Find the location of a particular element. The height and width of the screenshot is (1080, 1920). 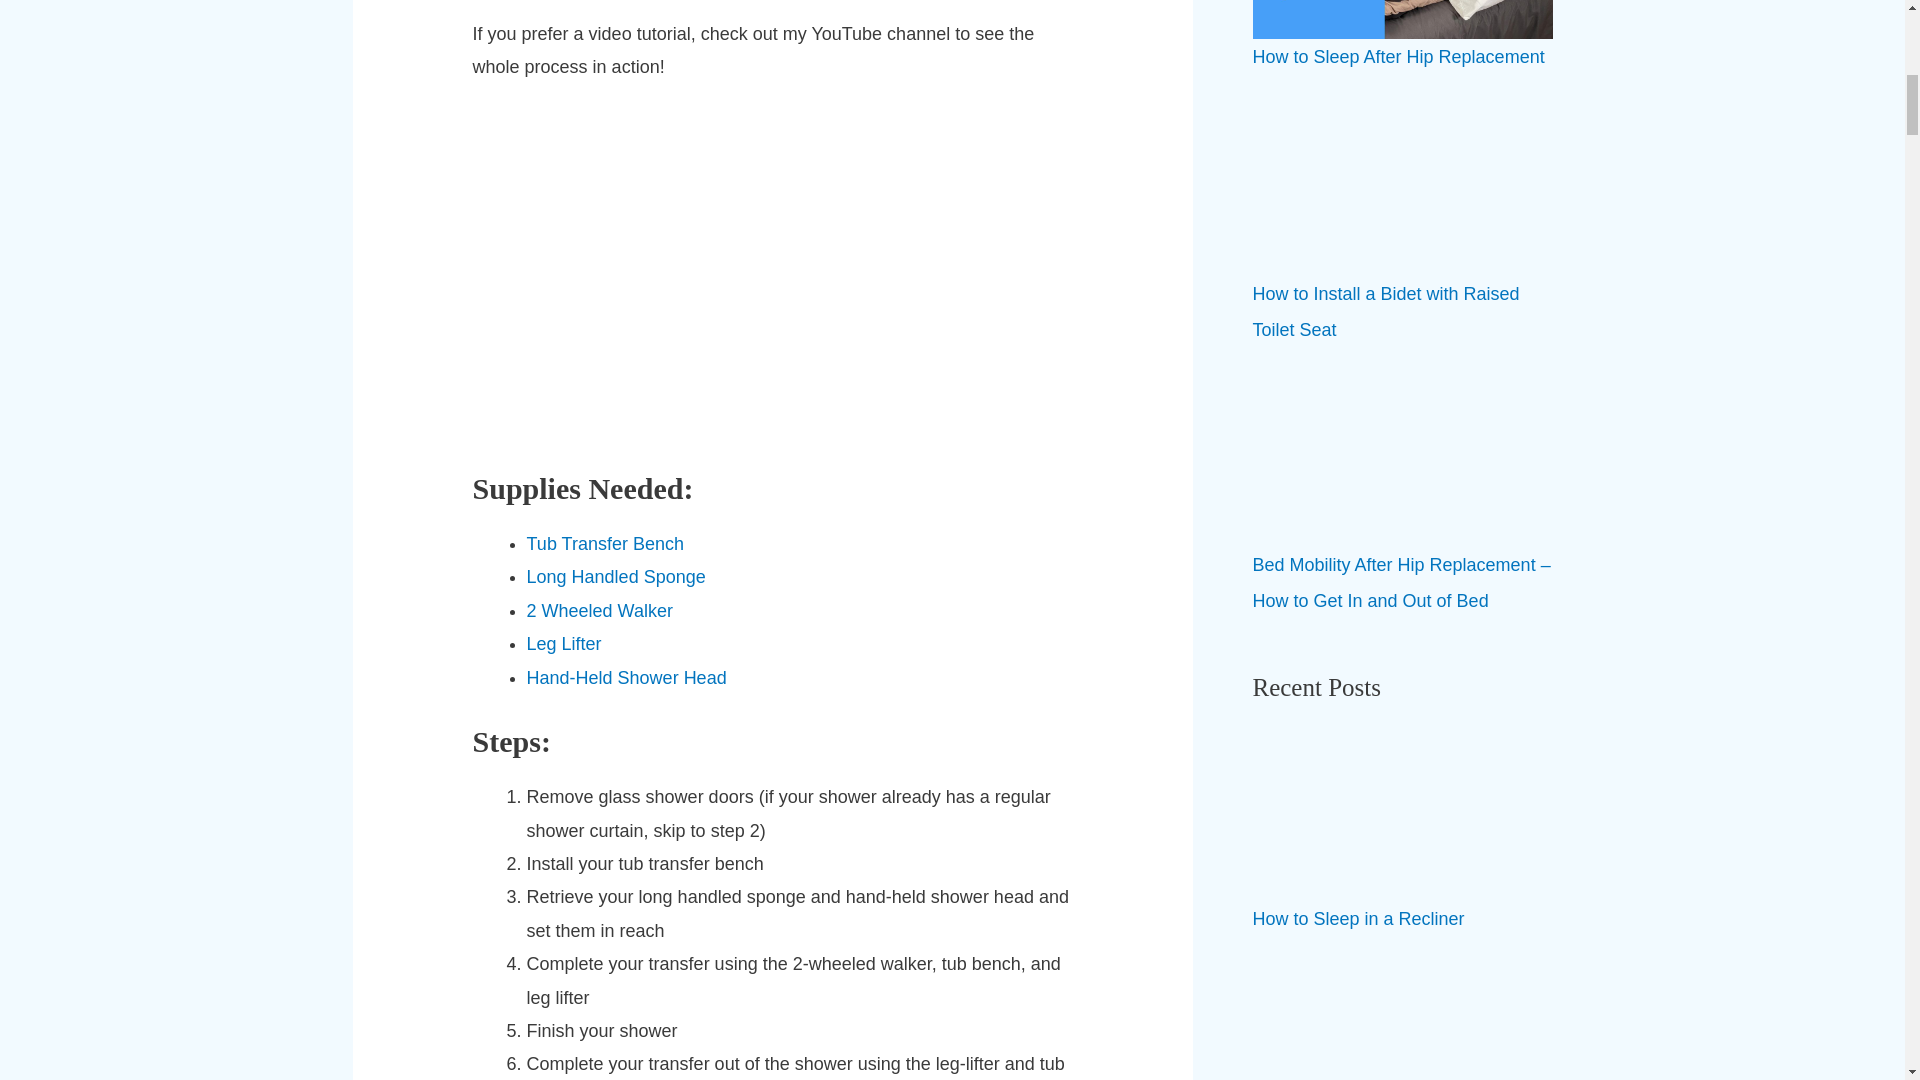

2 Wheeled Walker is located at coordinates (600, 610).